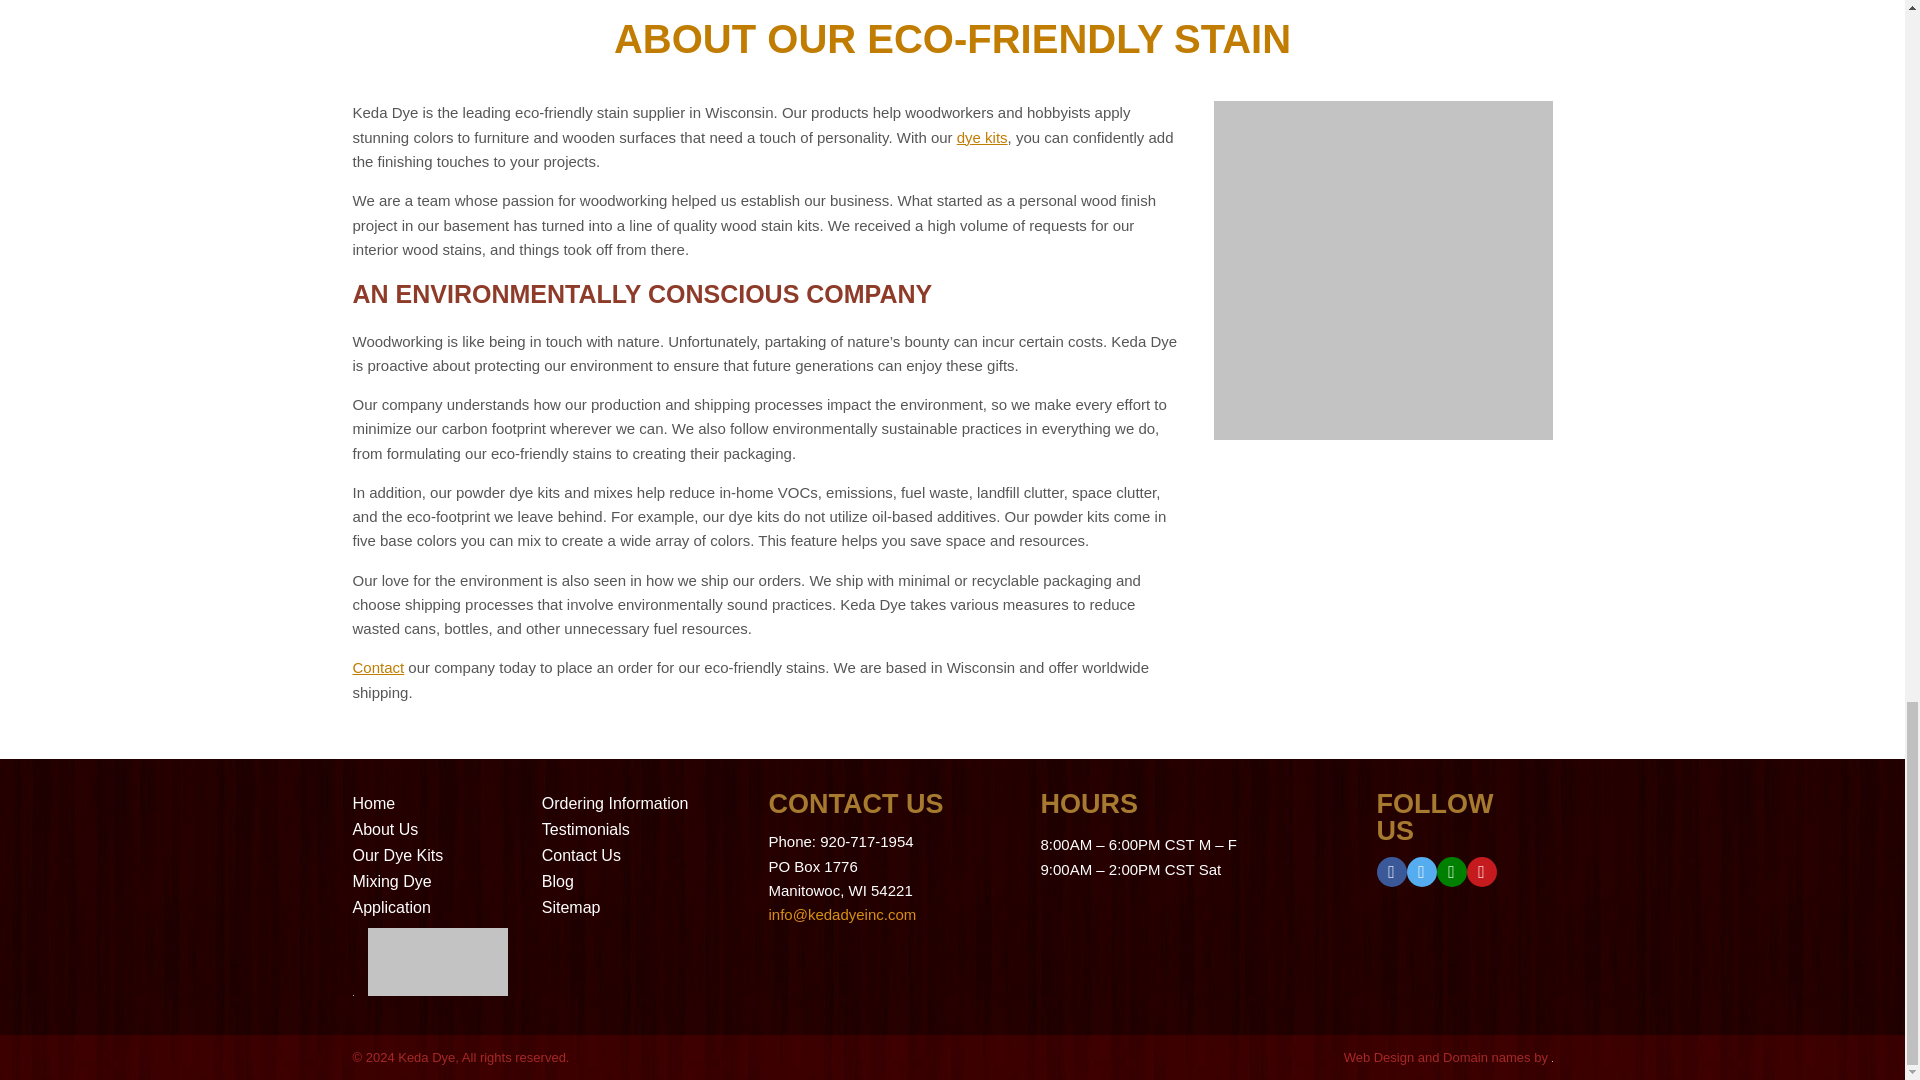 This screenshot has width=1920, height=1080. I want to click on dye kits, so click(982, 136).